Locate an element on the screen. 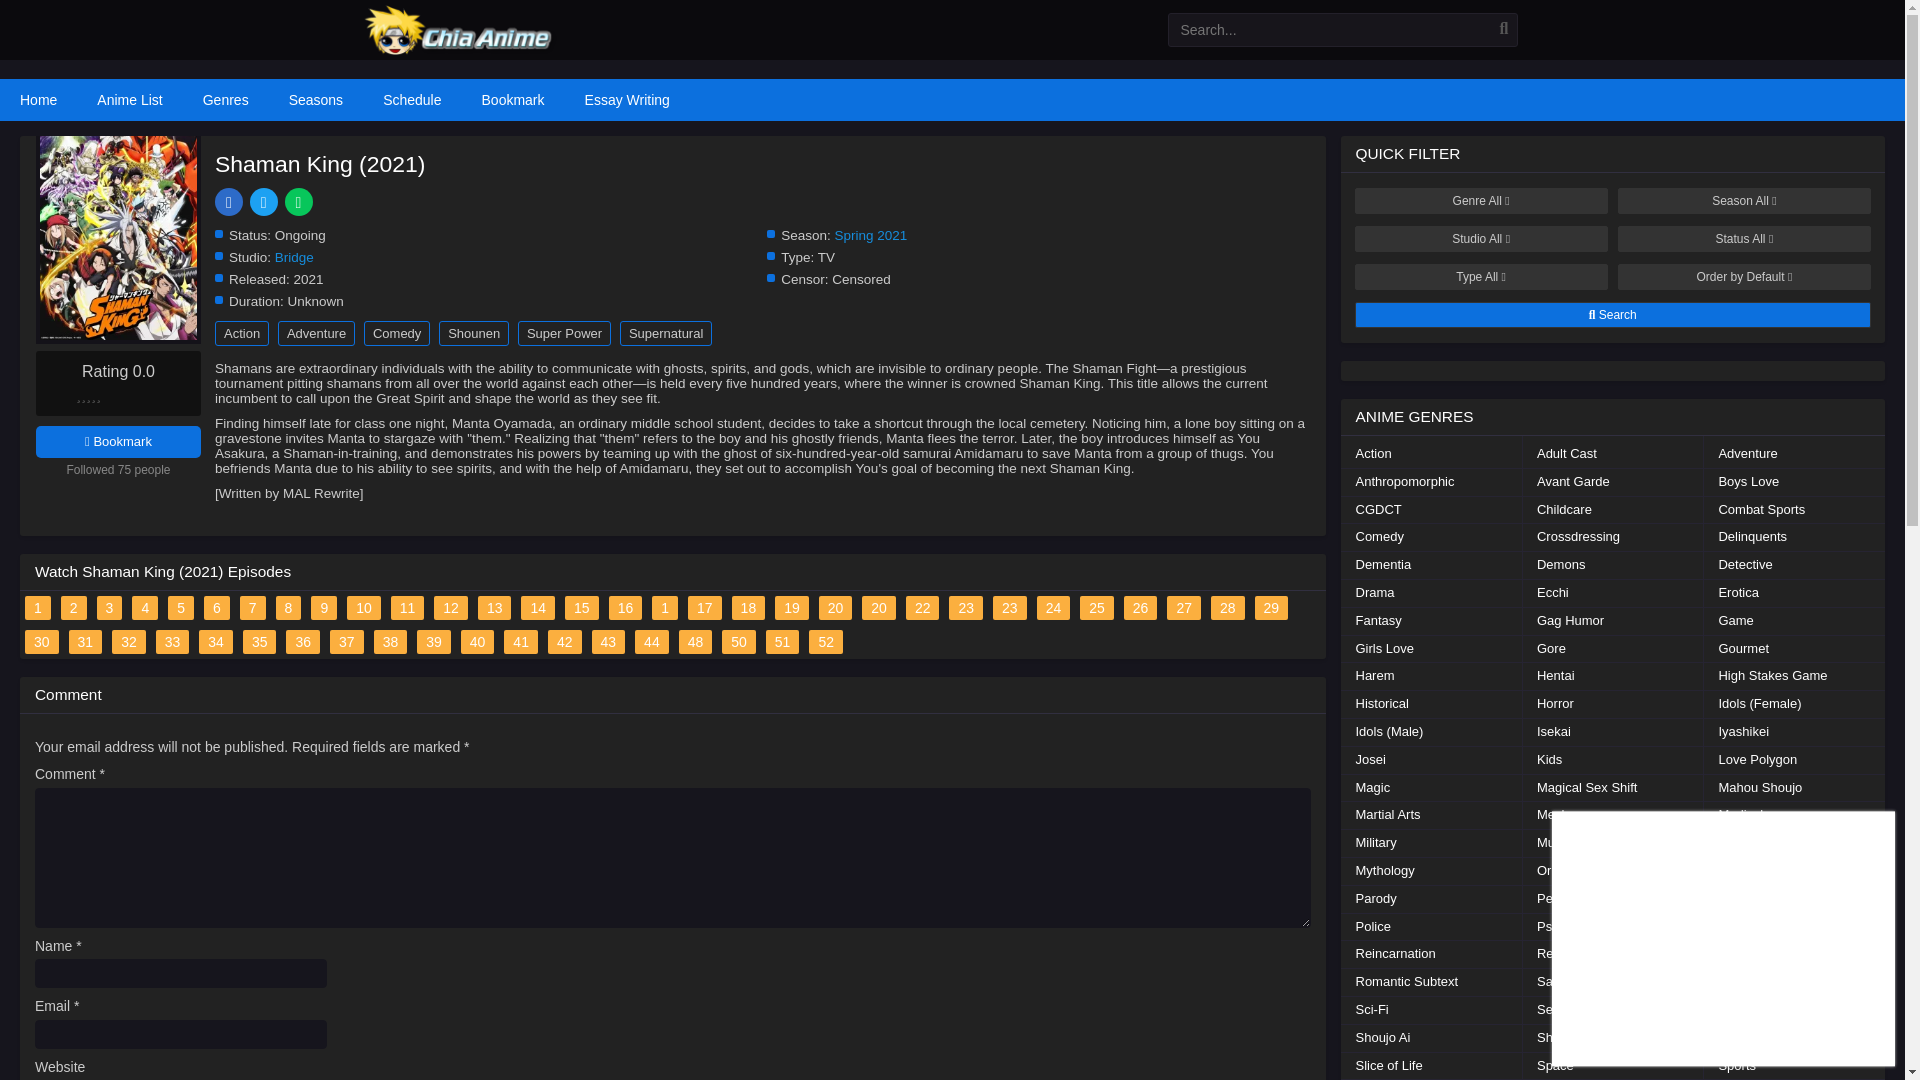 The width and height of the screenshot is (1920, 1080). View all series in Detective is located at coordinates (1745, 564).